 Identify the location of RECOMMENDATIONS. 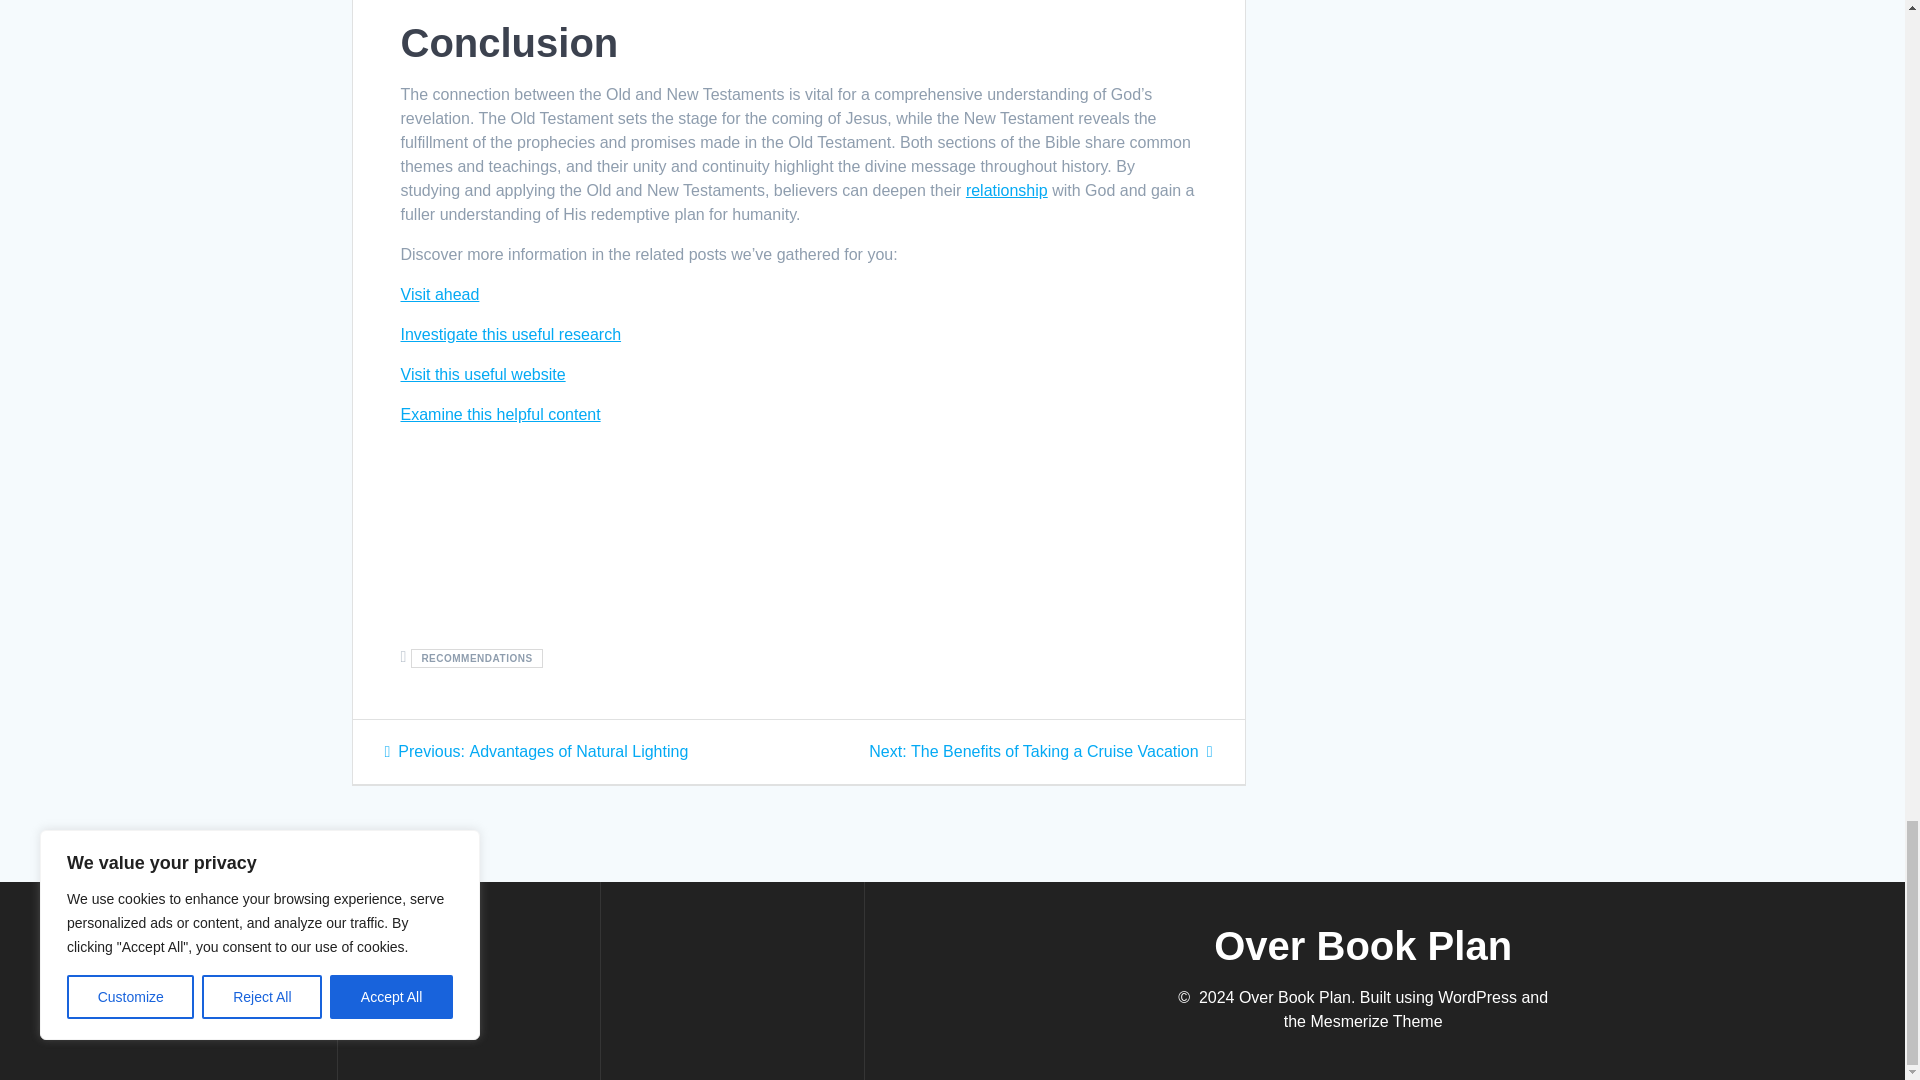
(1040, 752).